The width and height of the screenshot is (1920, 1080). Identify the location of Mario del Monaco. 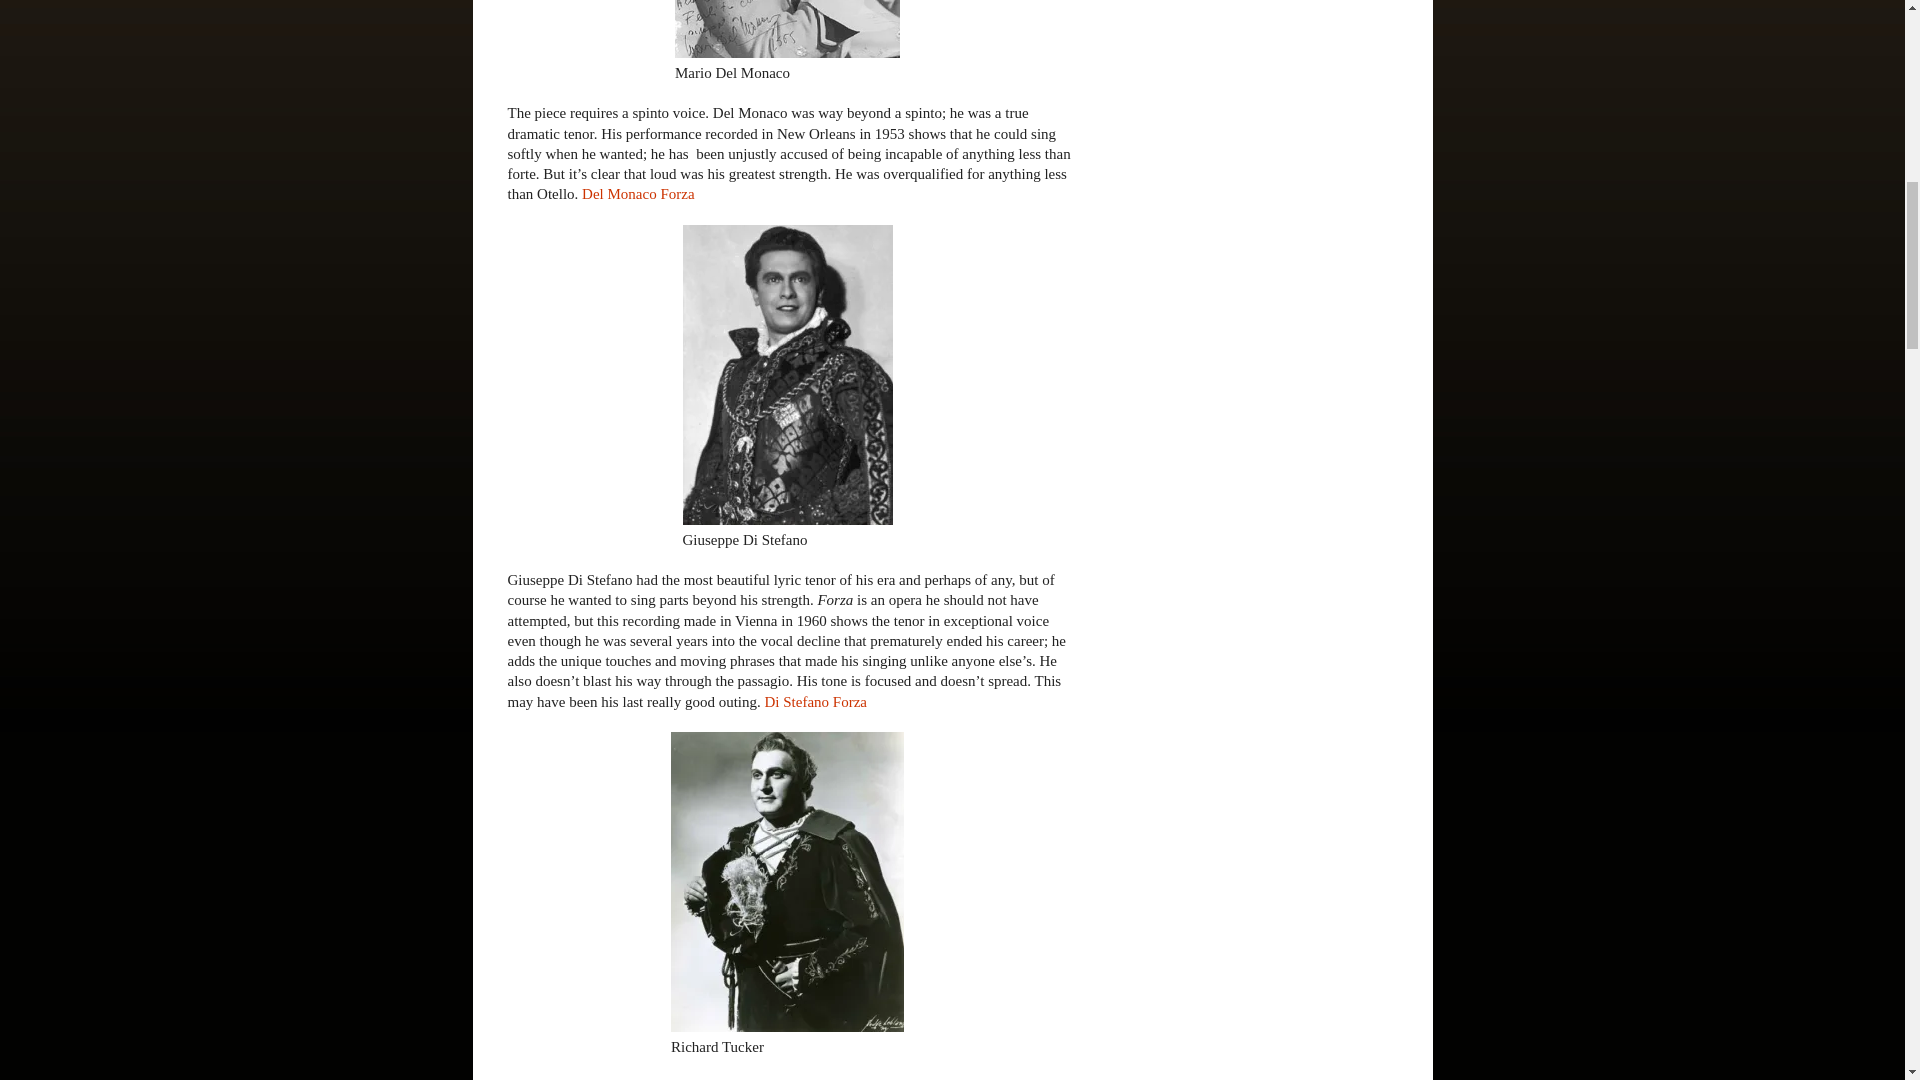
(788, 29).